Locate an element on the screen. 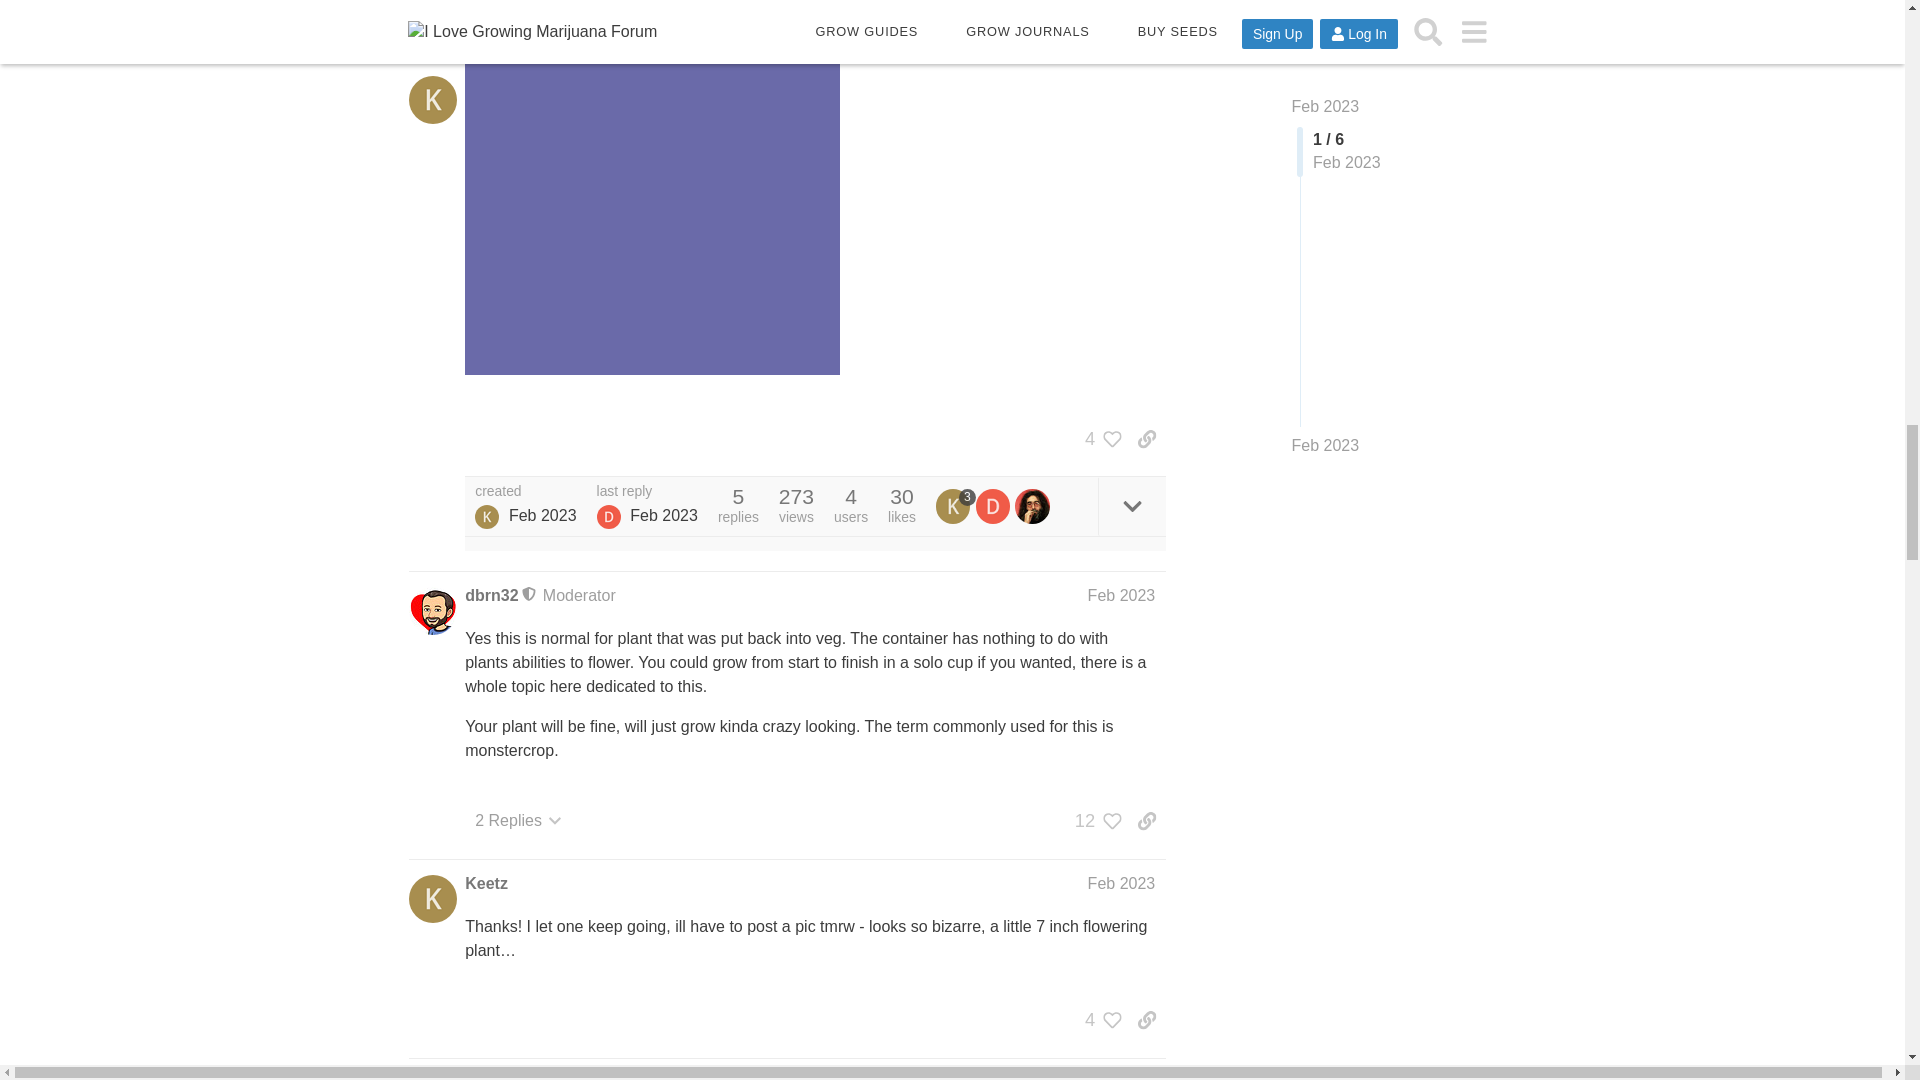 Image resolution: width=1920 pixels, height=1080 pixels. copy a link to this post to clipboard is located at coordinates (1146, 438).